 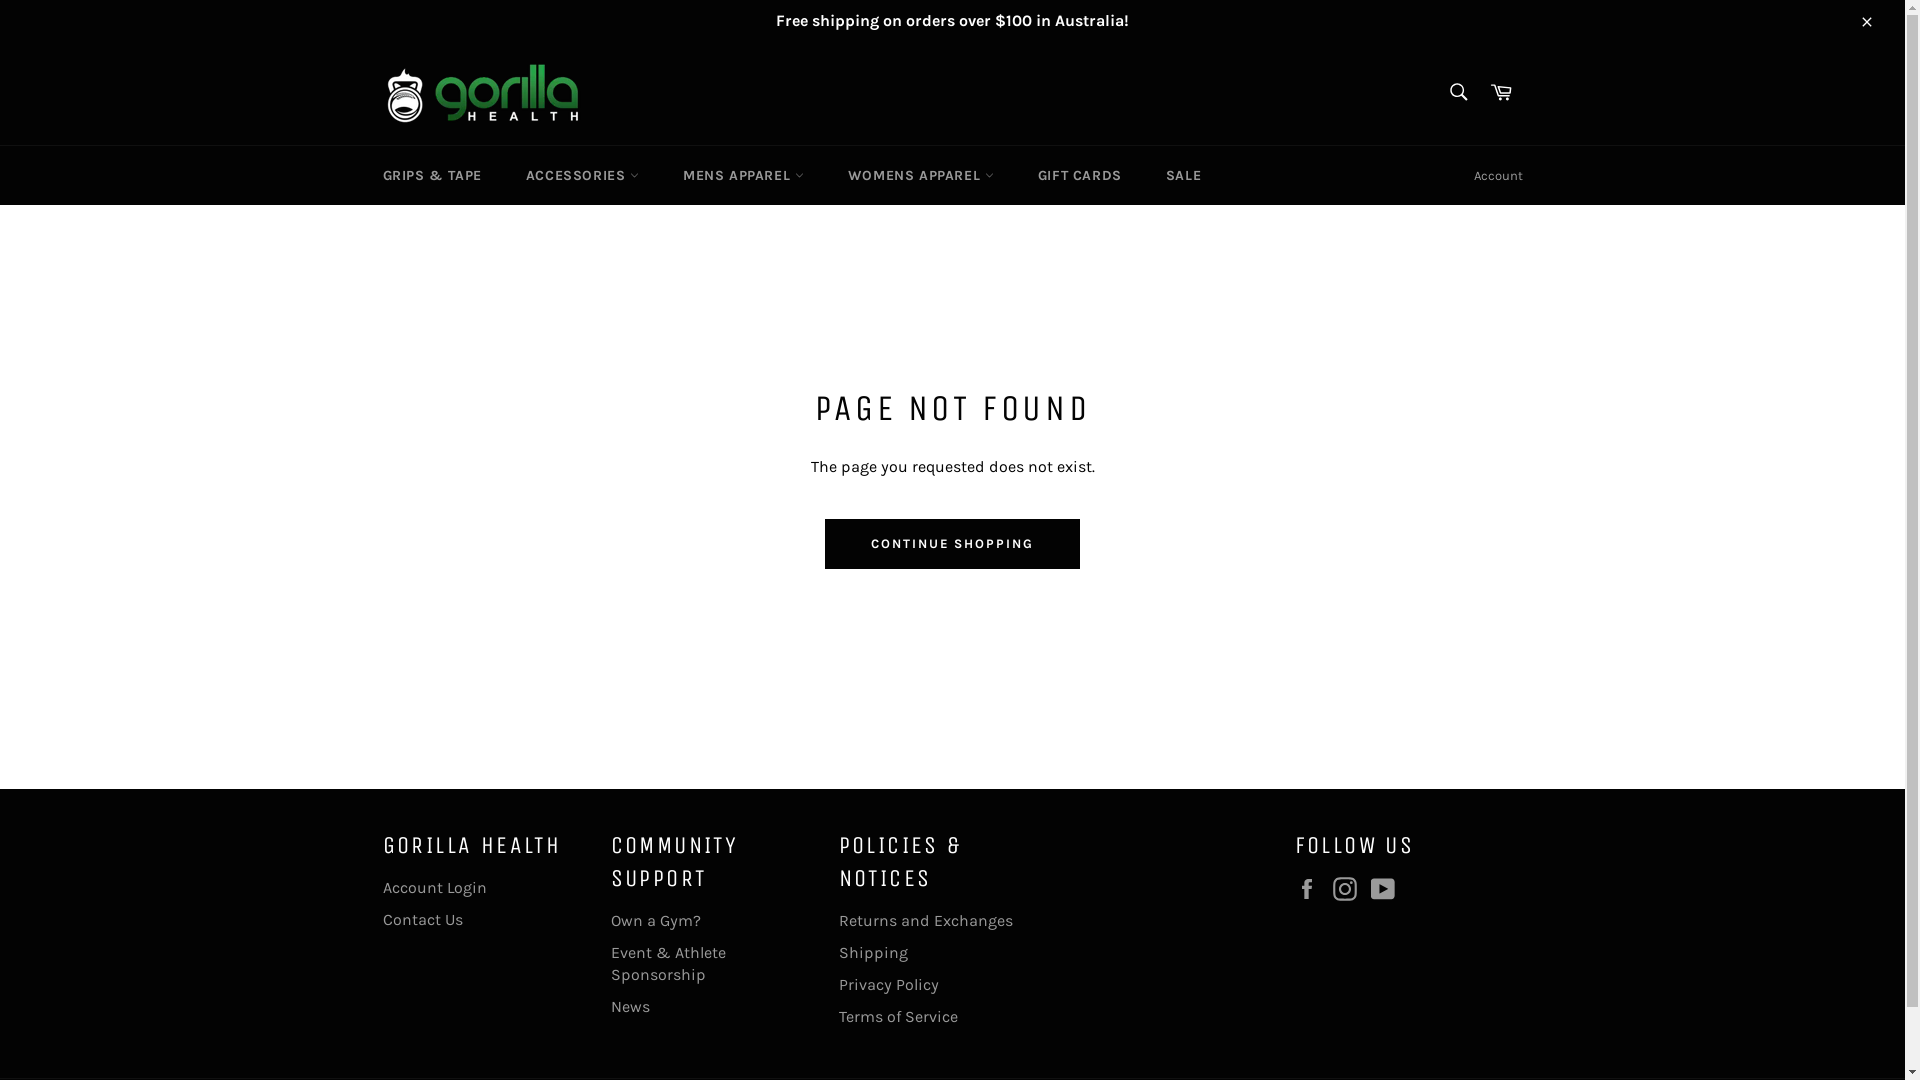 I want to click on WOMENS APPAREL, so click(x=920, y=176).